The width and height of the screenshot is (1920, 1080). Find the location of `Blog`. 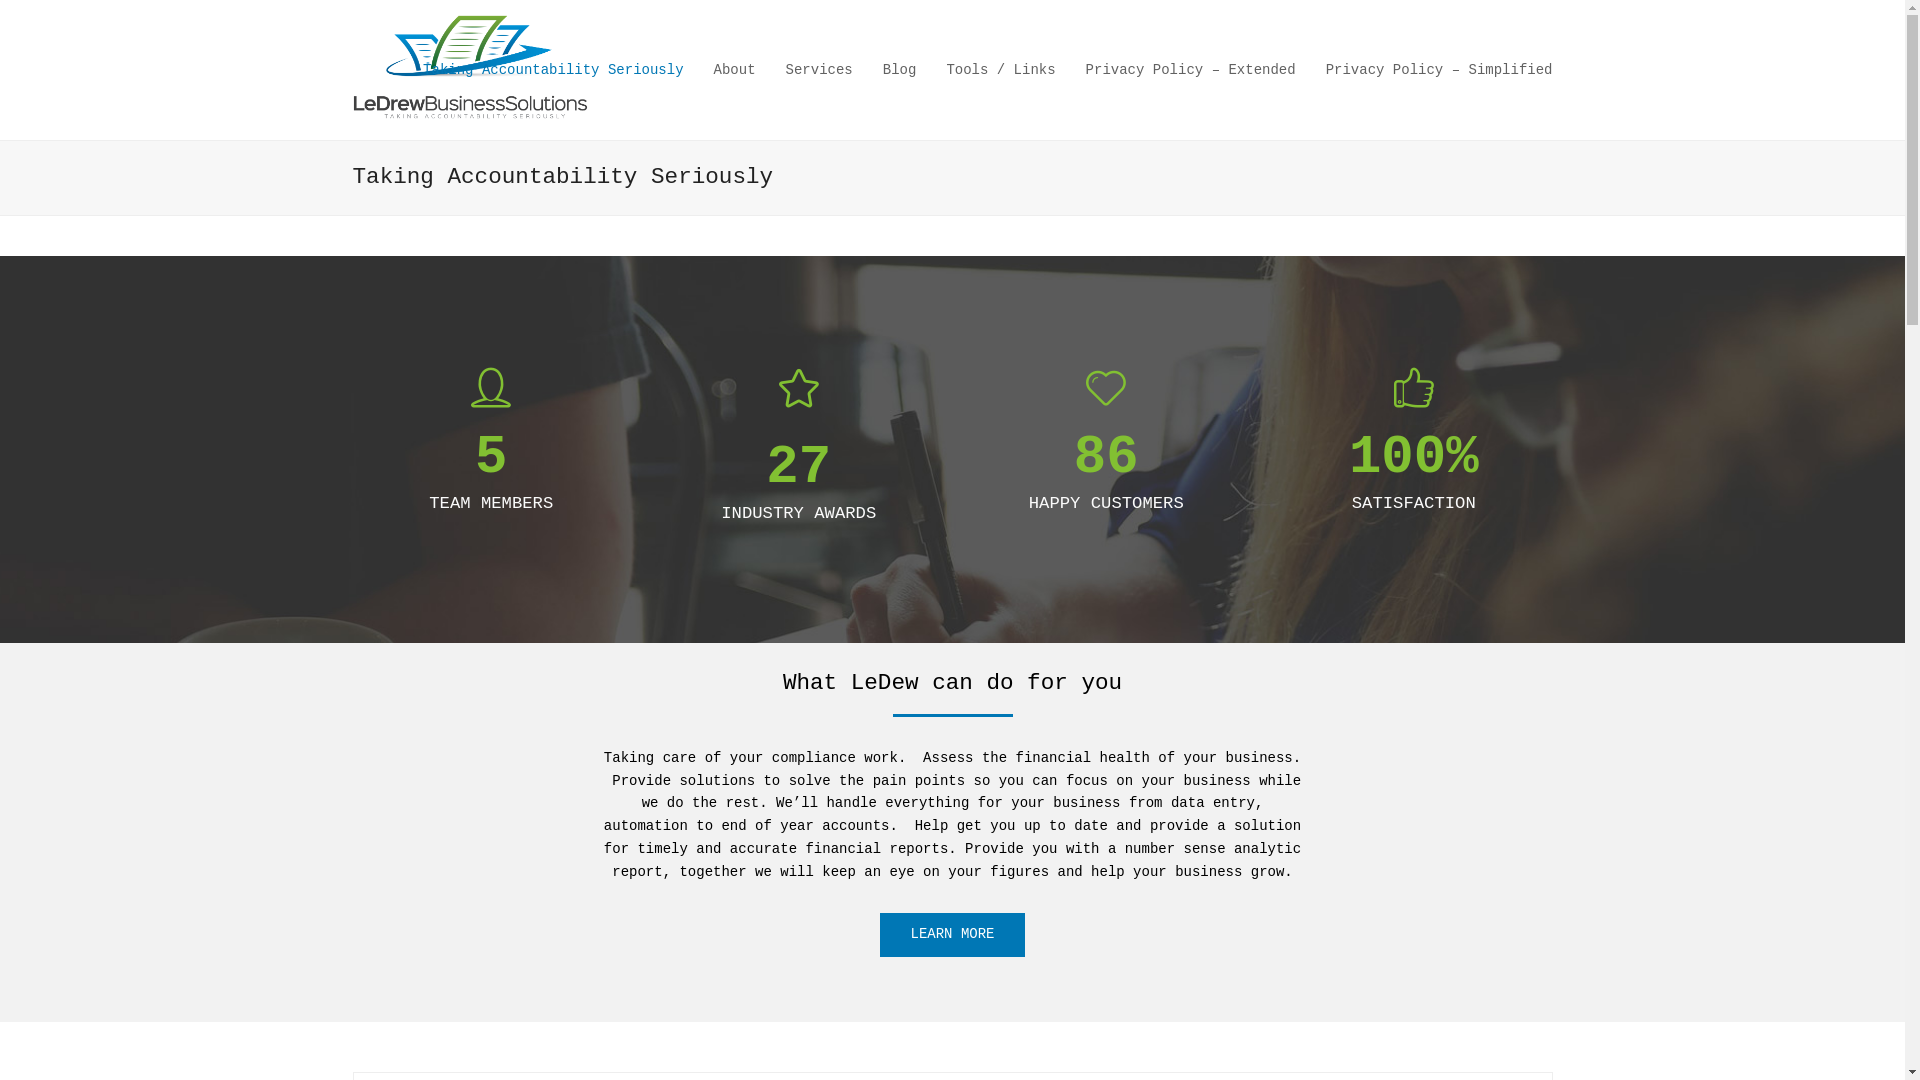

Blog is located at coordinates (900, 70).